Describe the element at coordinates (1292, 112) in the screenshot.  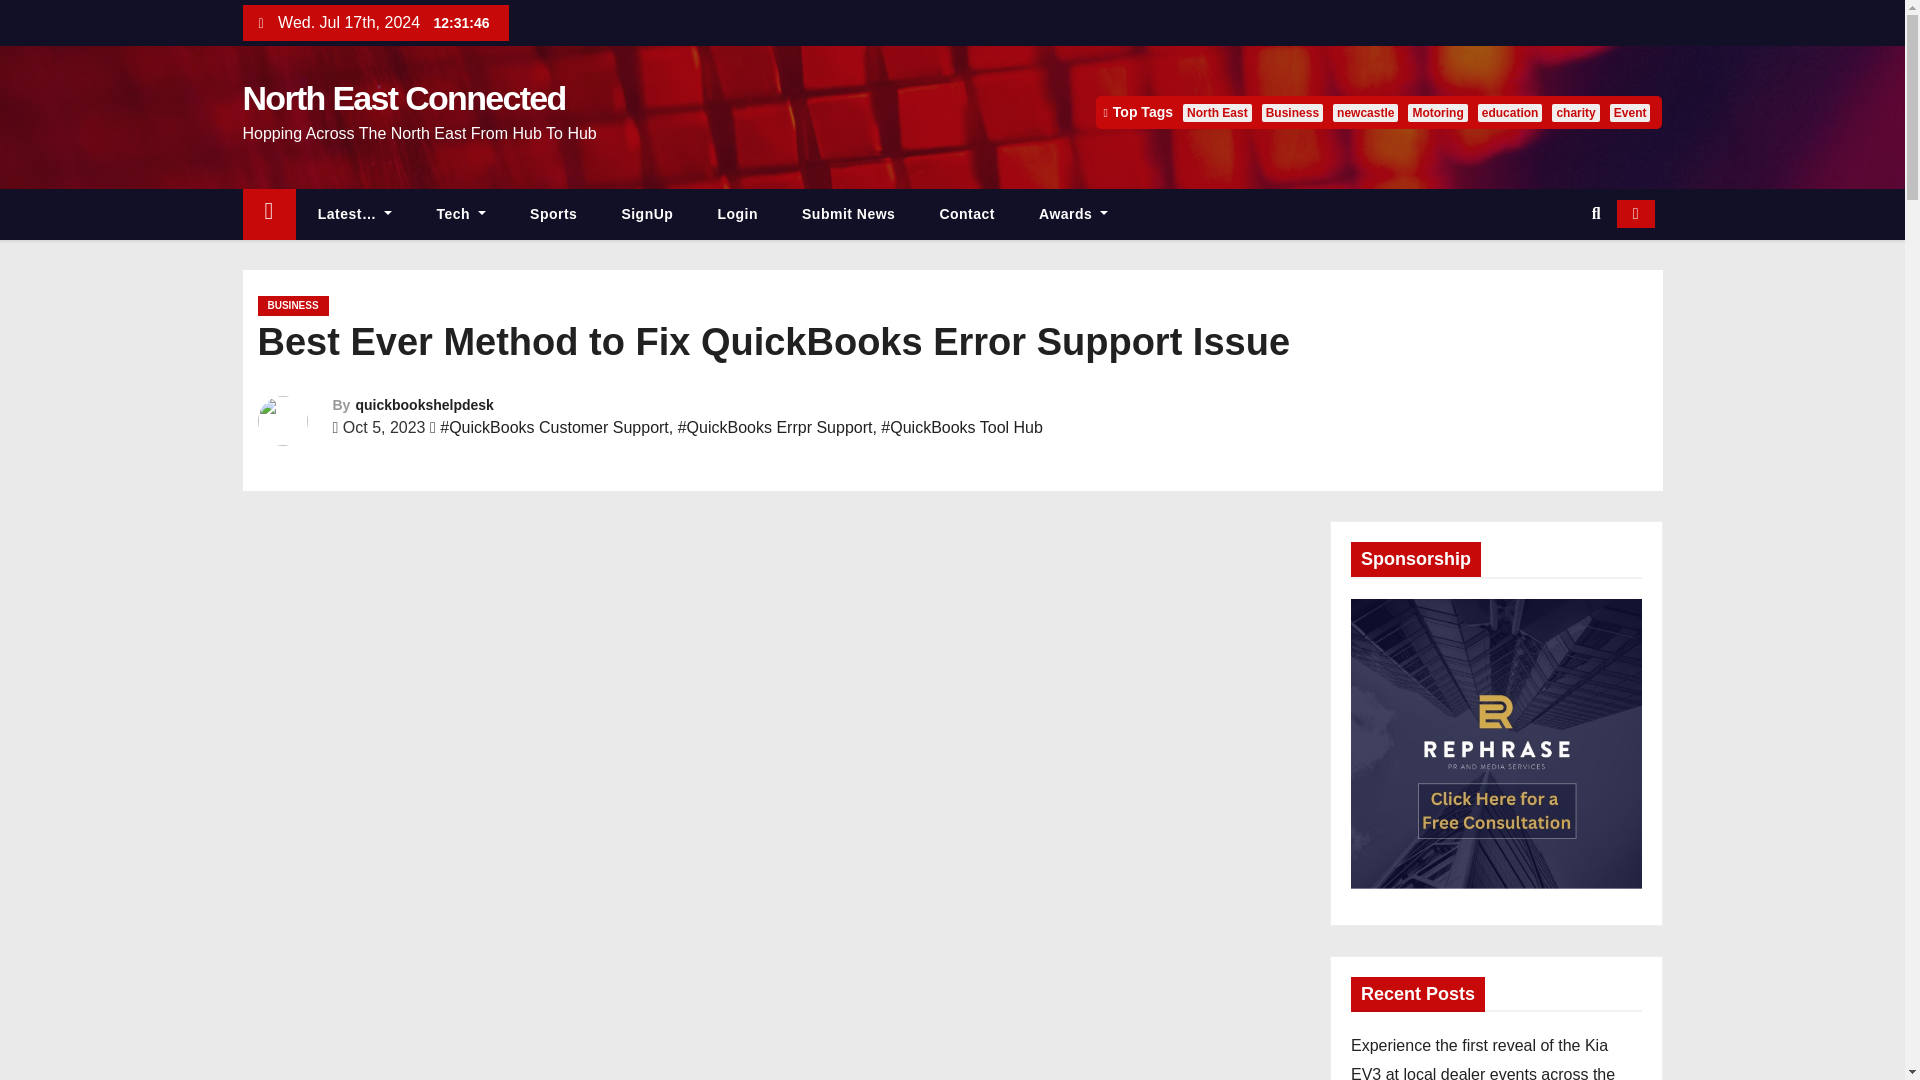
I see `Business` at that location.